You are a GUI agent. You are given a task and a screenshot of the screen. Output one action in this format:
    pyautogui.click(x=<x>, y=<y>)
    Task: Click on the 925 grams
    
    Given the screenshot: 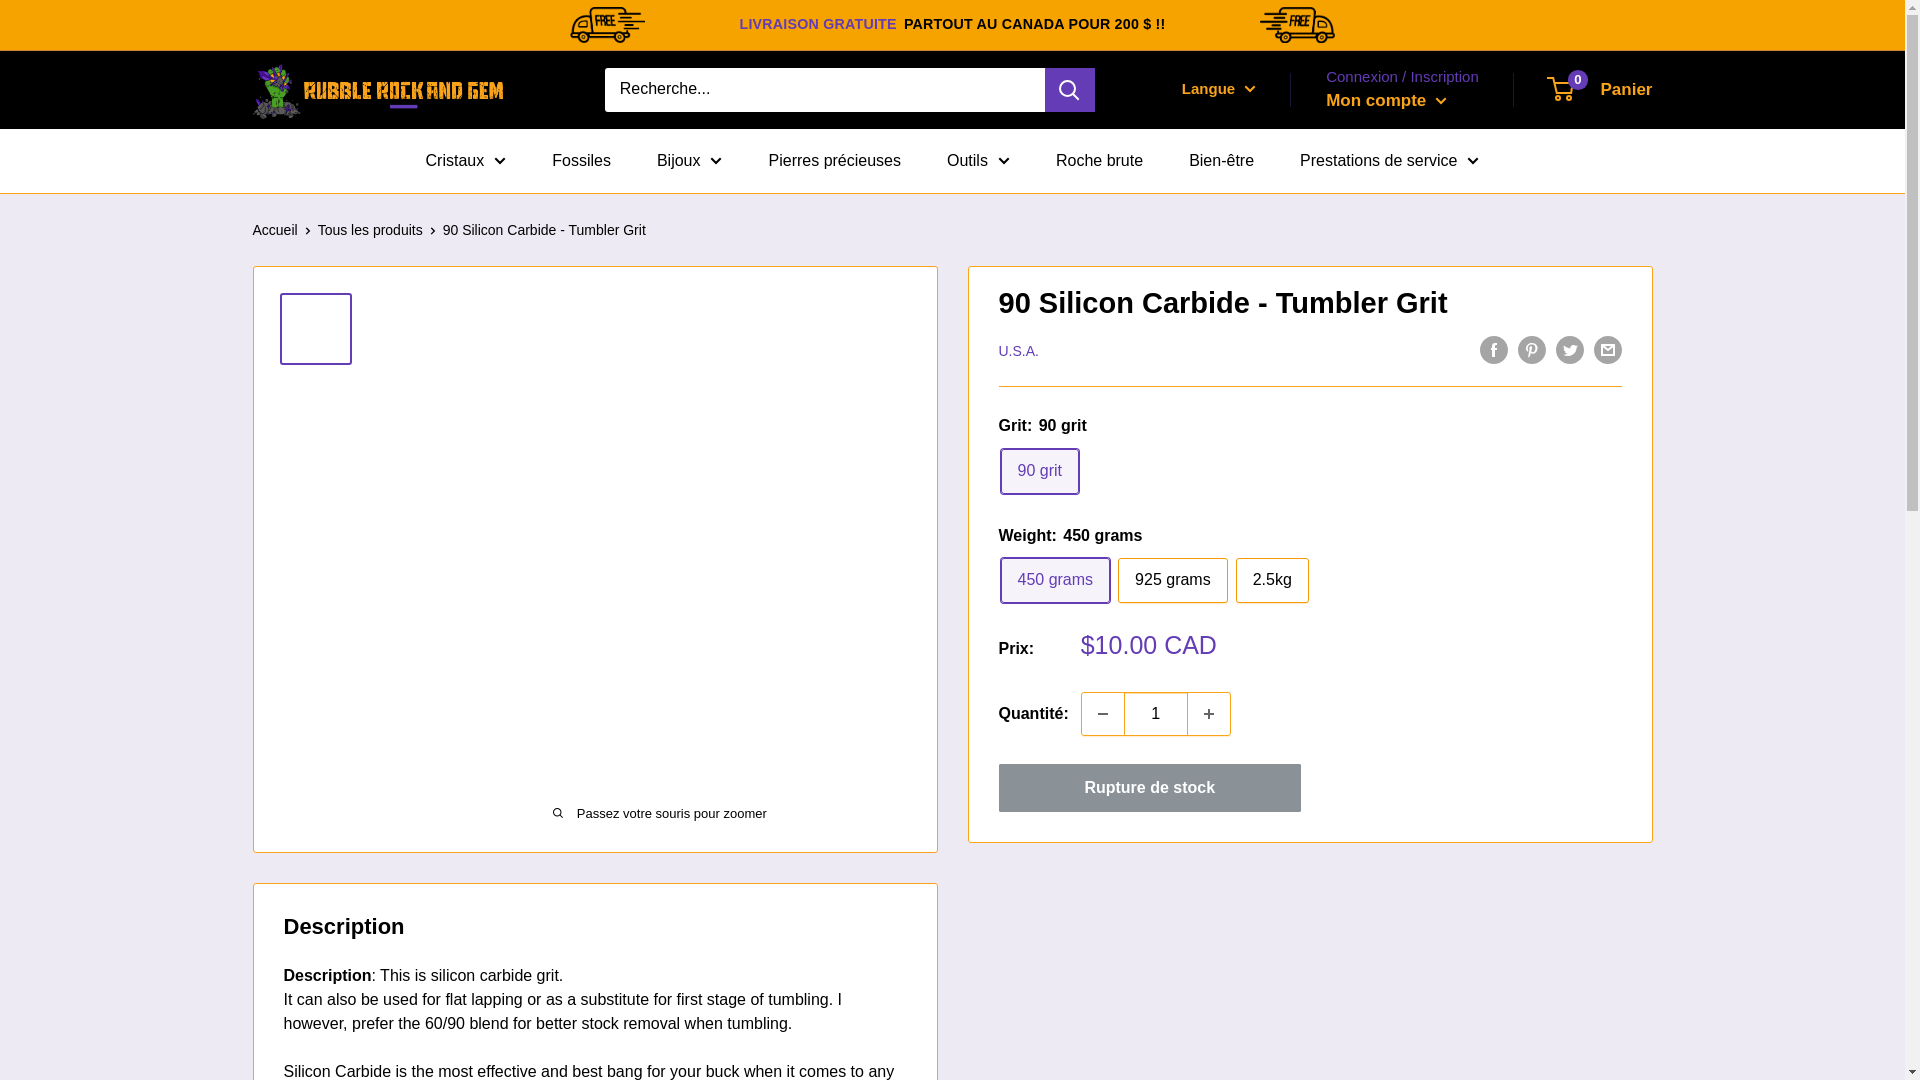 What is the action you would take?
    pyautogui.click(x=1172, y=580)
    